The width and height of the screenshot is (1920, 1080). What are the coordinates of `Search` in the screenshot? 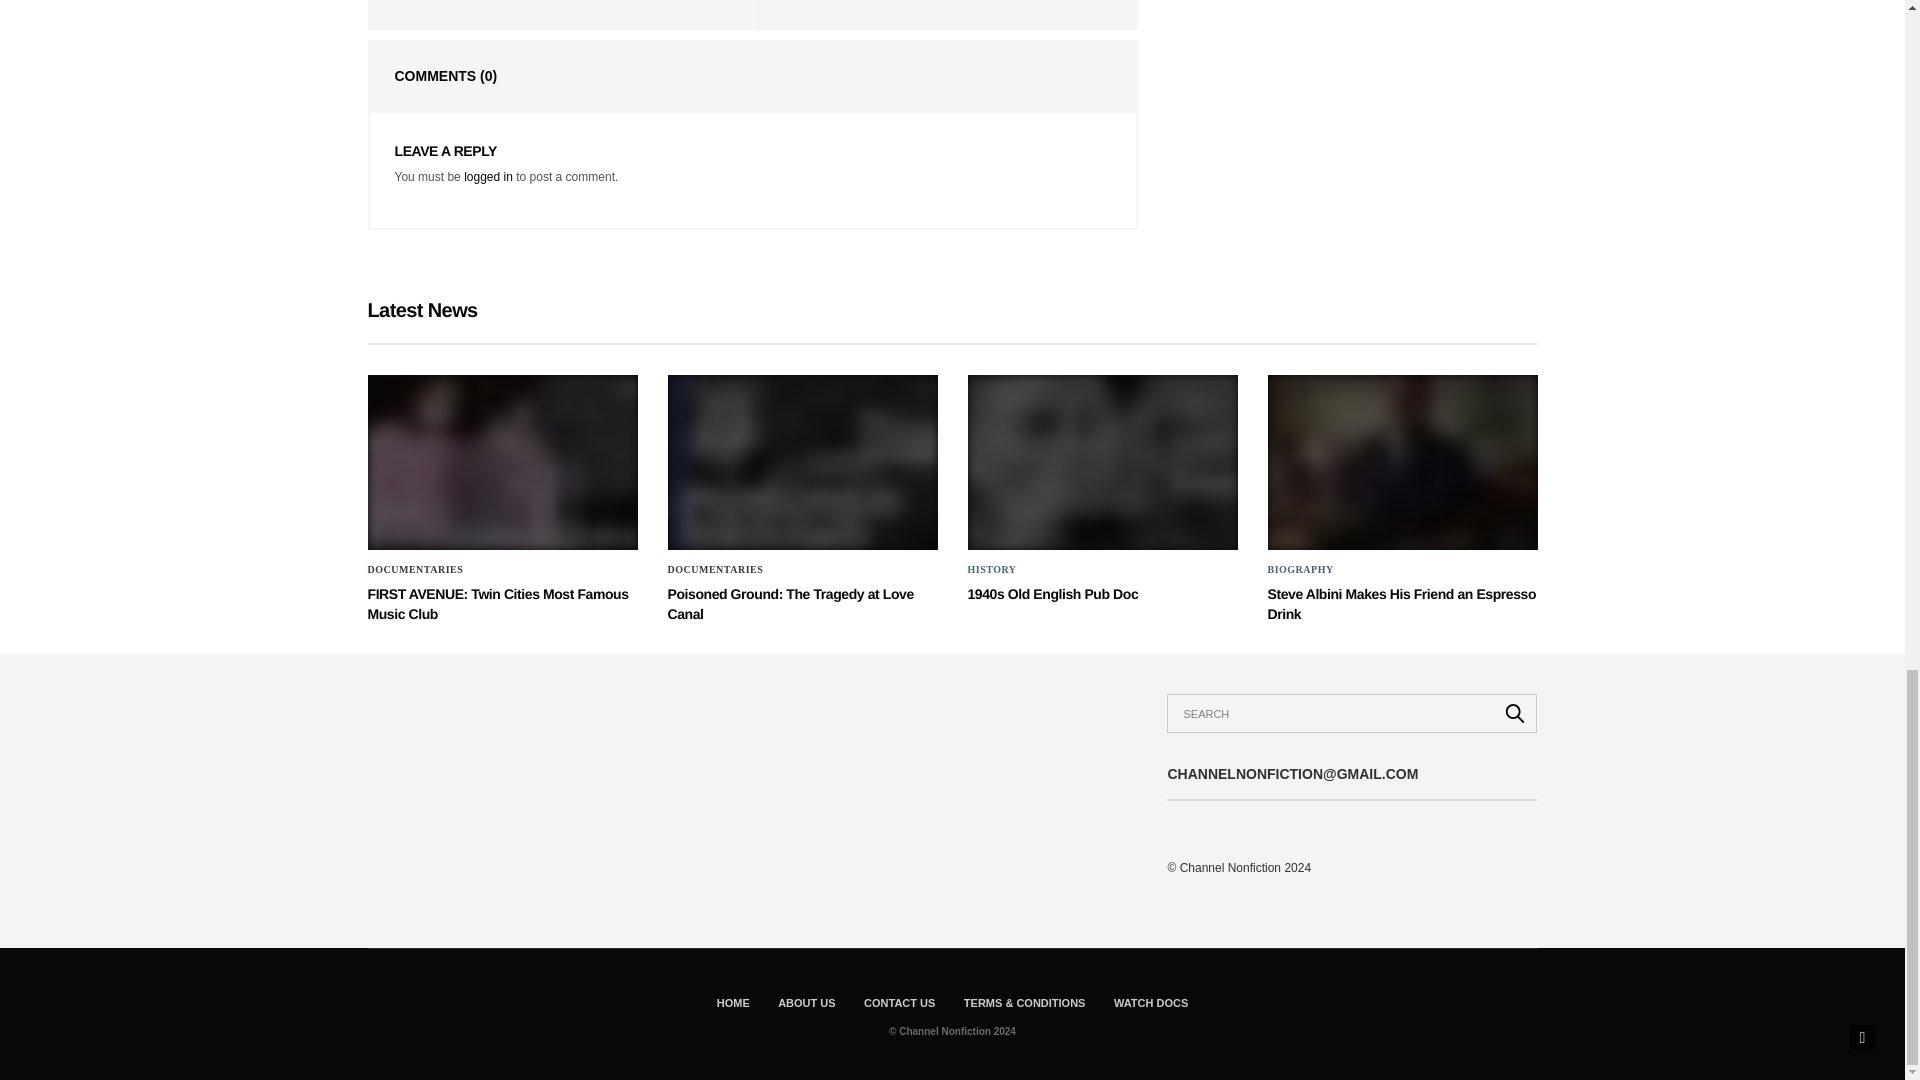 It's located at (1515, 713).